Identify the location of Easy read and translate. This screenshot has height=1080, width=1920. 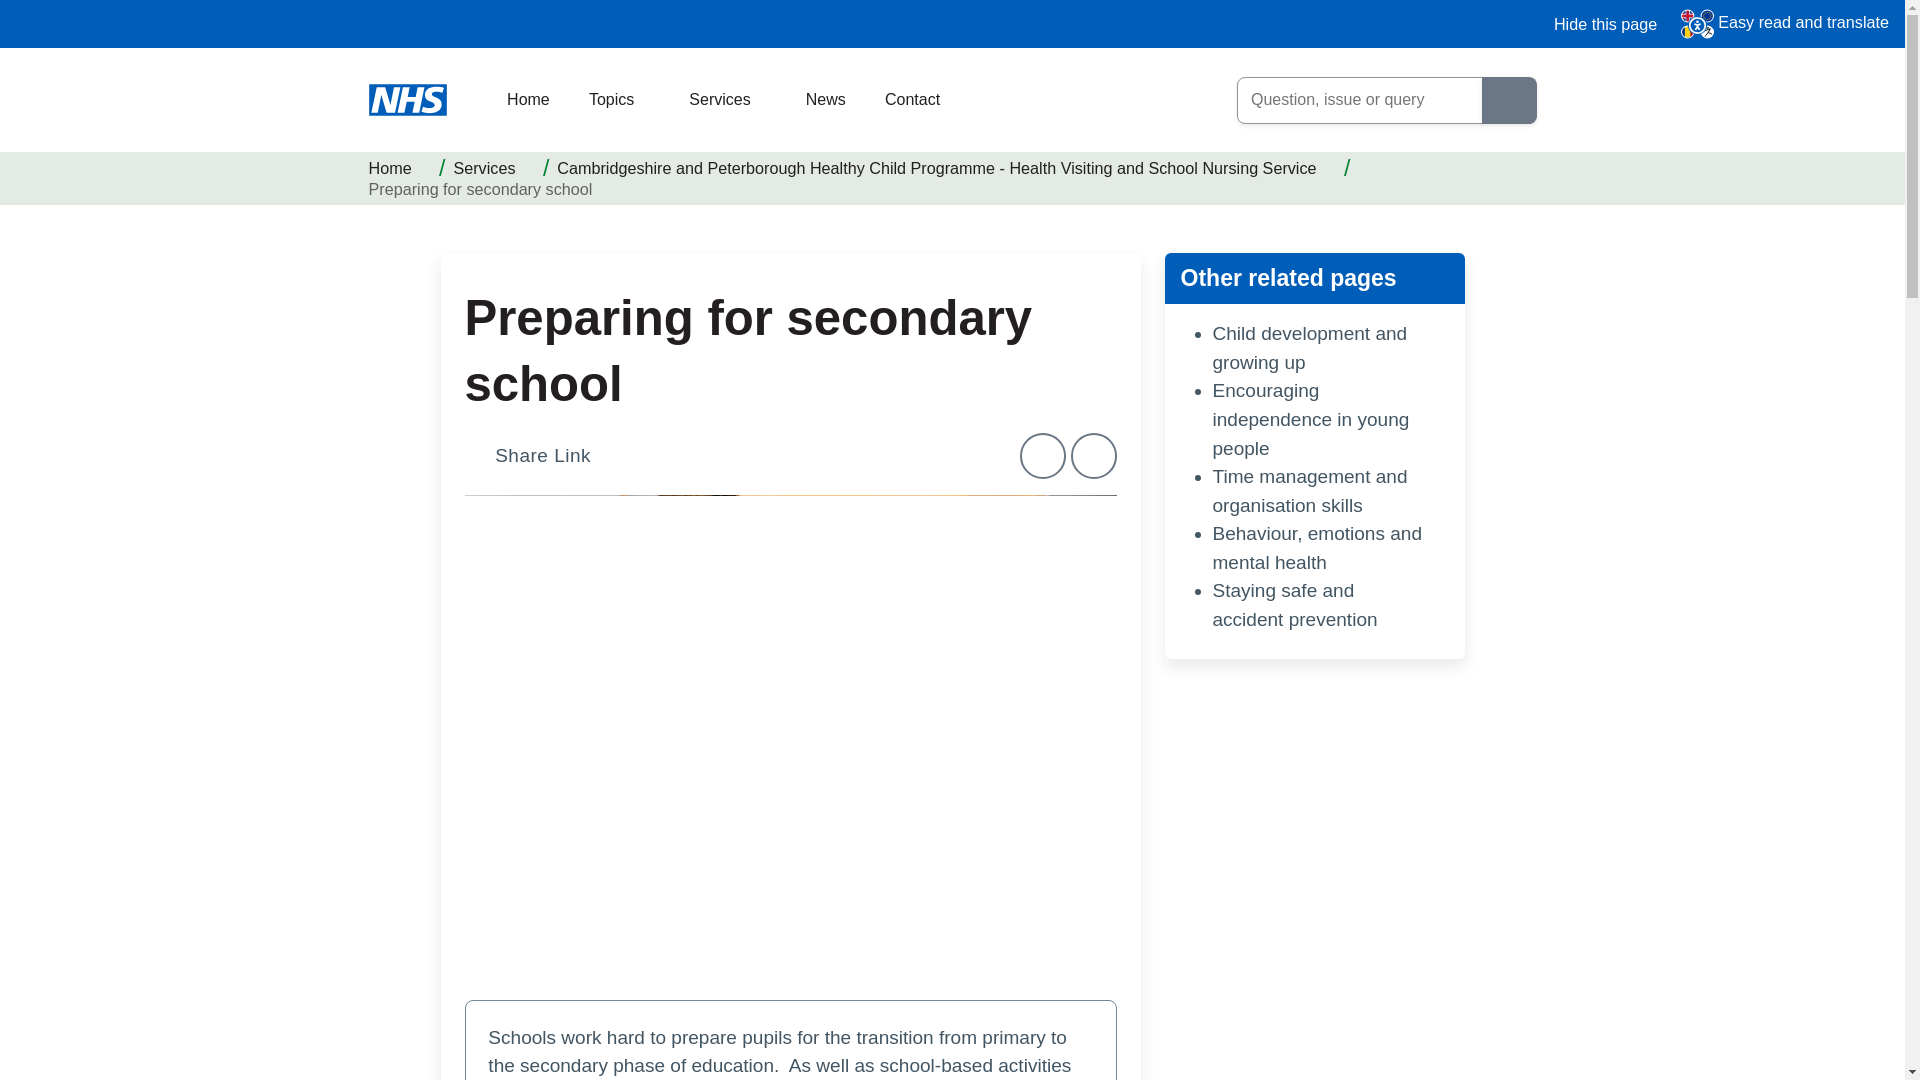
(1785, 24).